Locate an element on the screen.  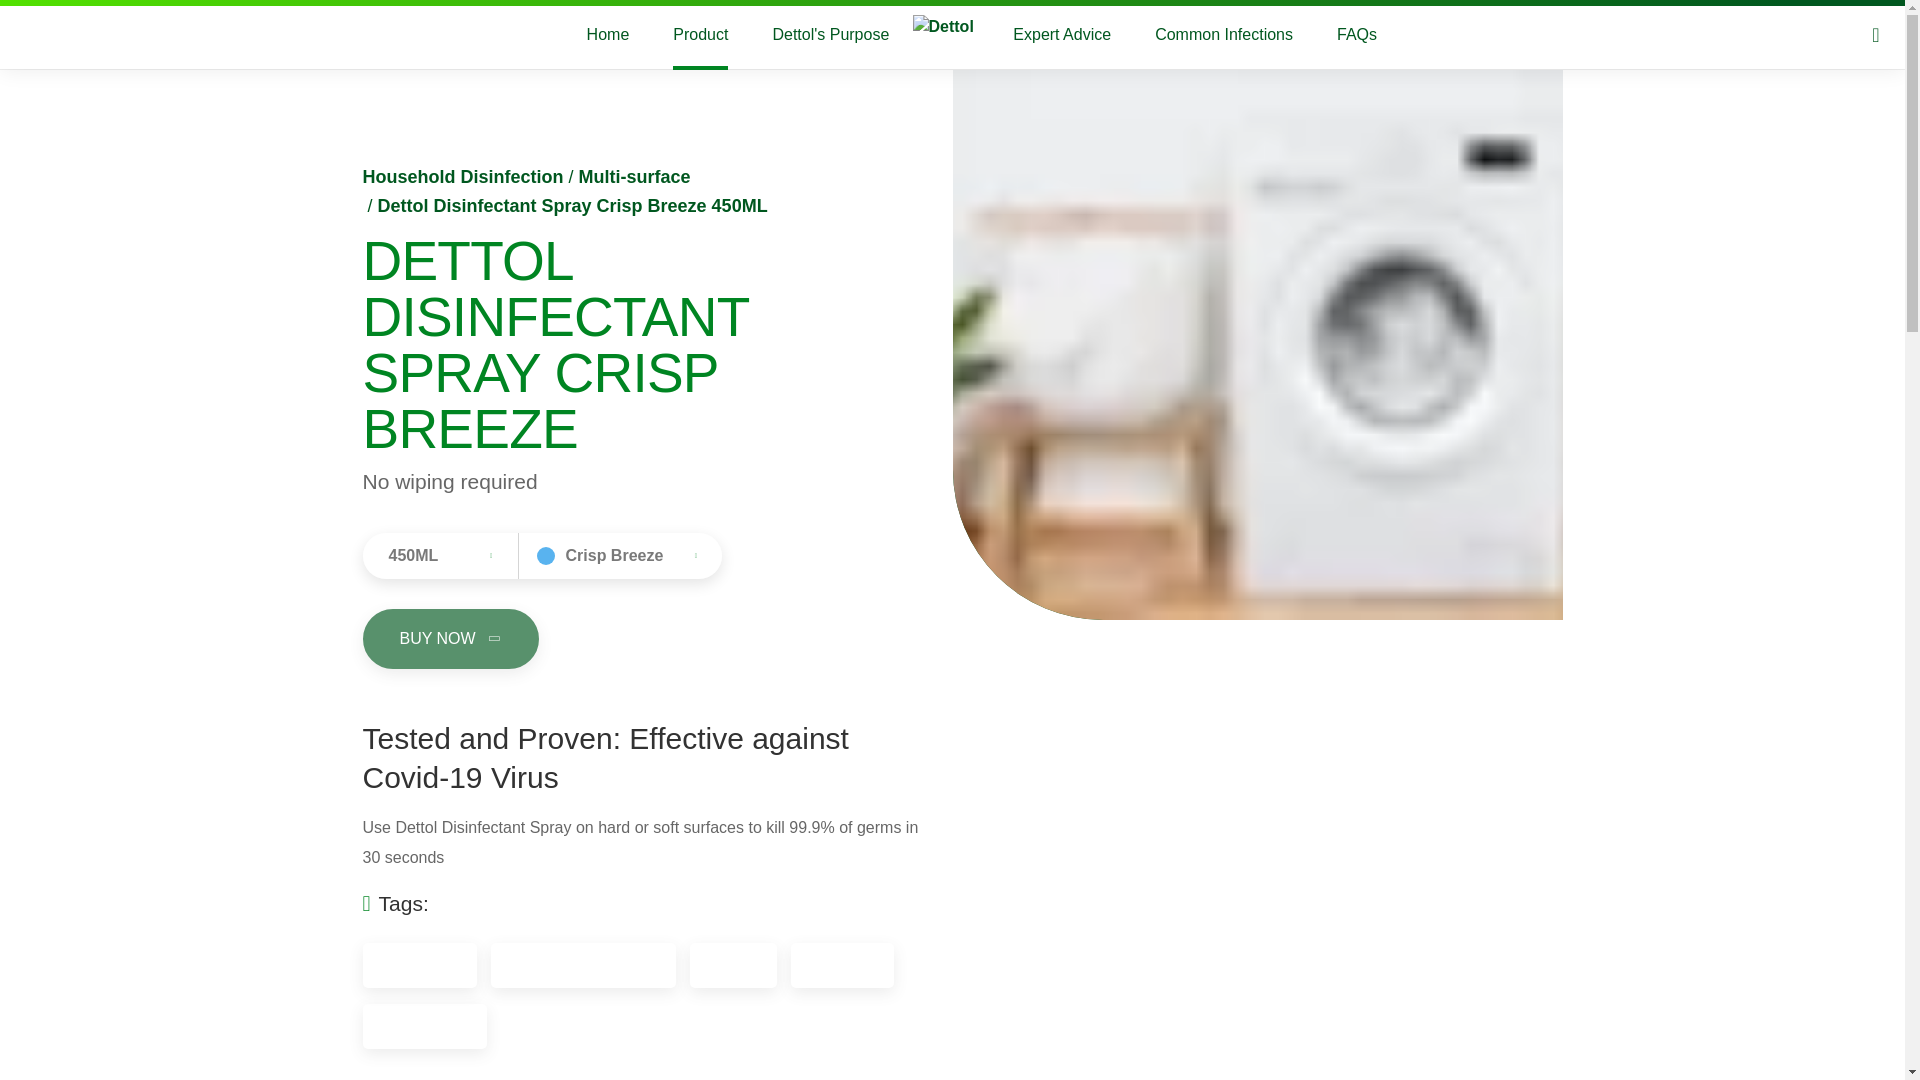
Electronic Equipment is located at coordinates (583, 965).